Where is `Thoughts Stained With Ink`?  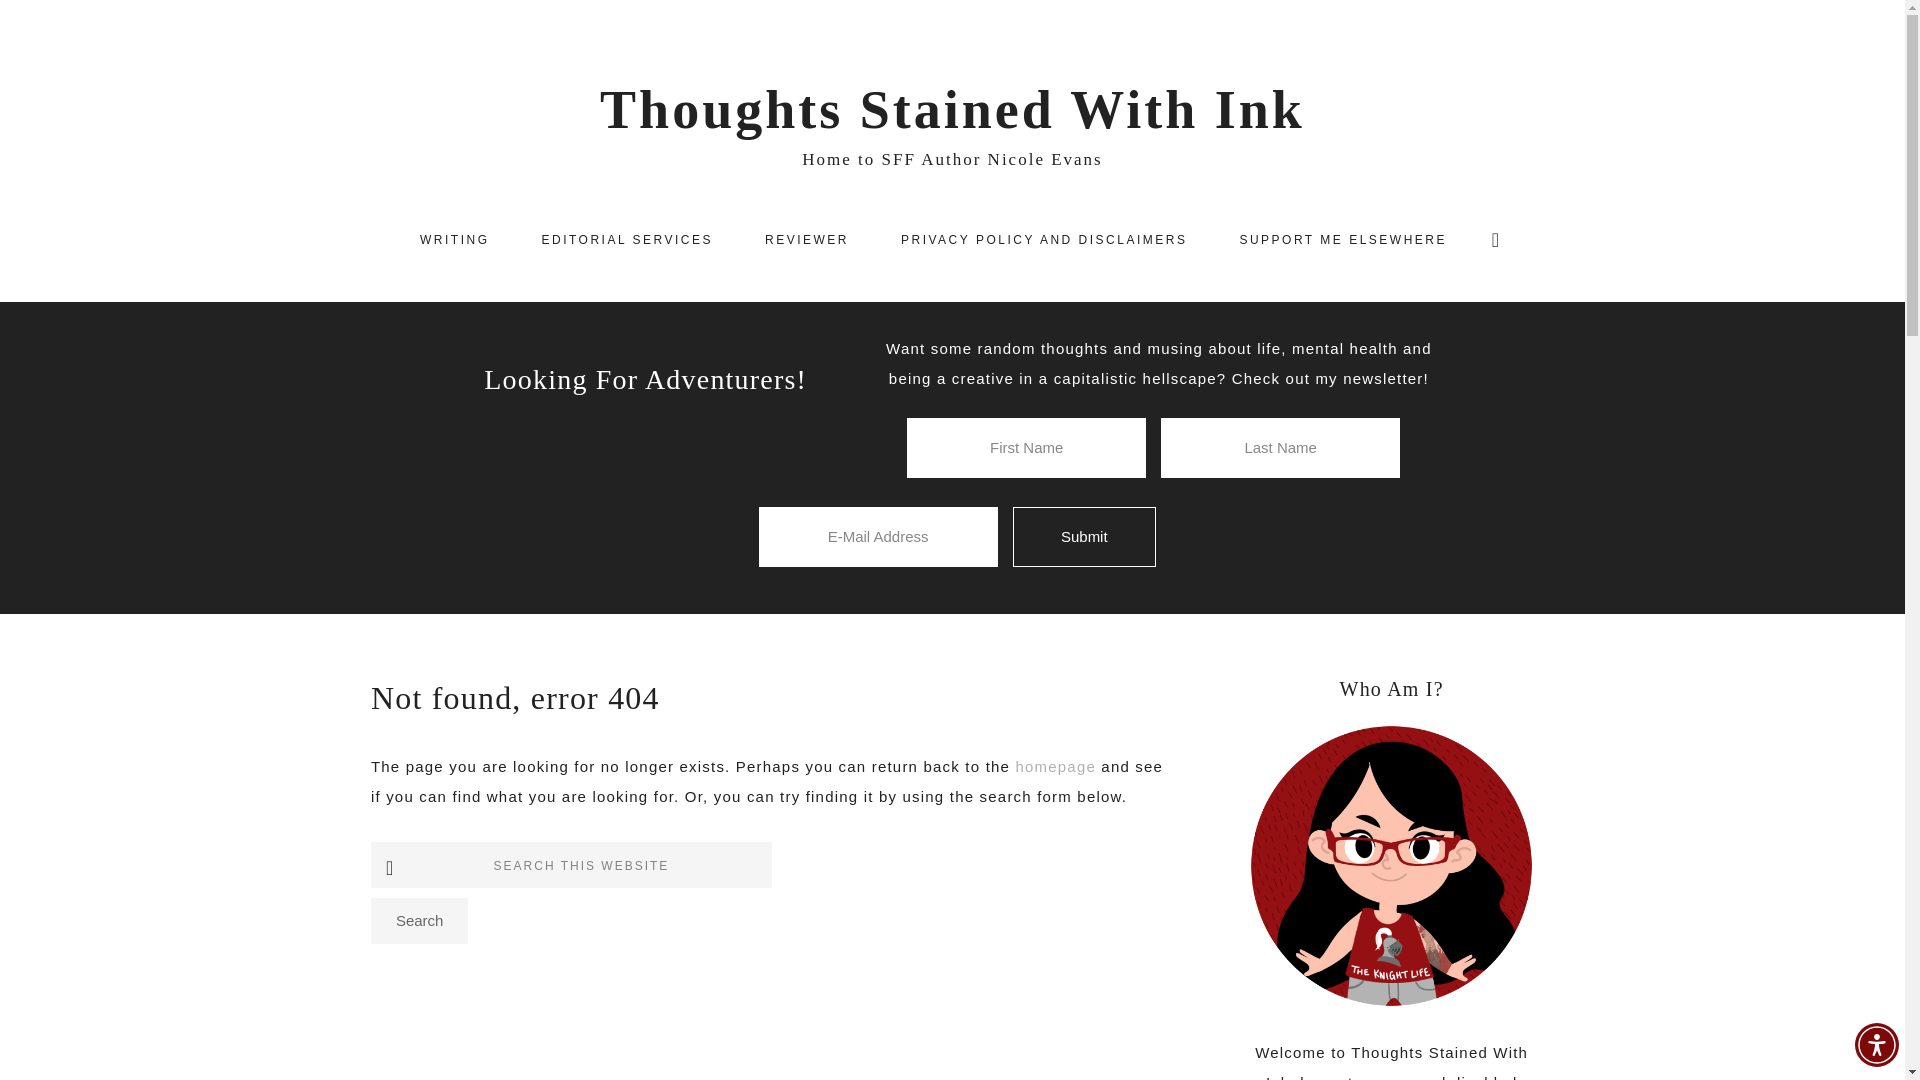 Thoughts Stained With Ink is located at coordinates (952, 110).